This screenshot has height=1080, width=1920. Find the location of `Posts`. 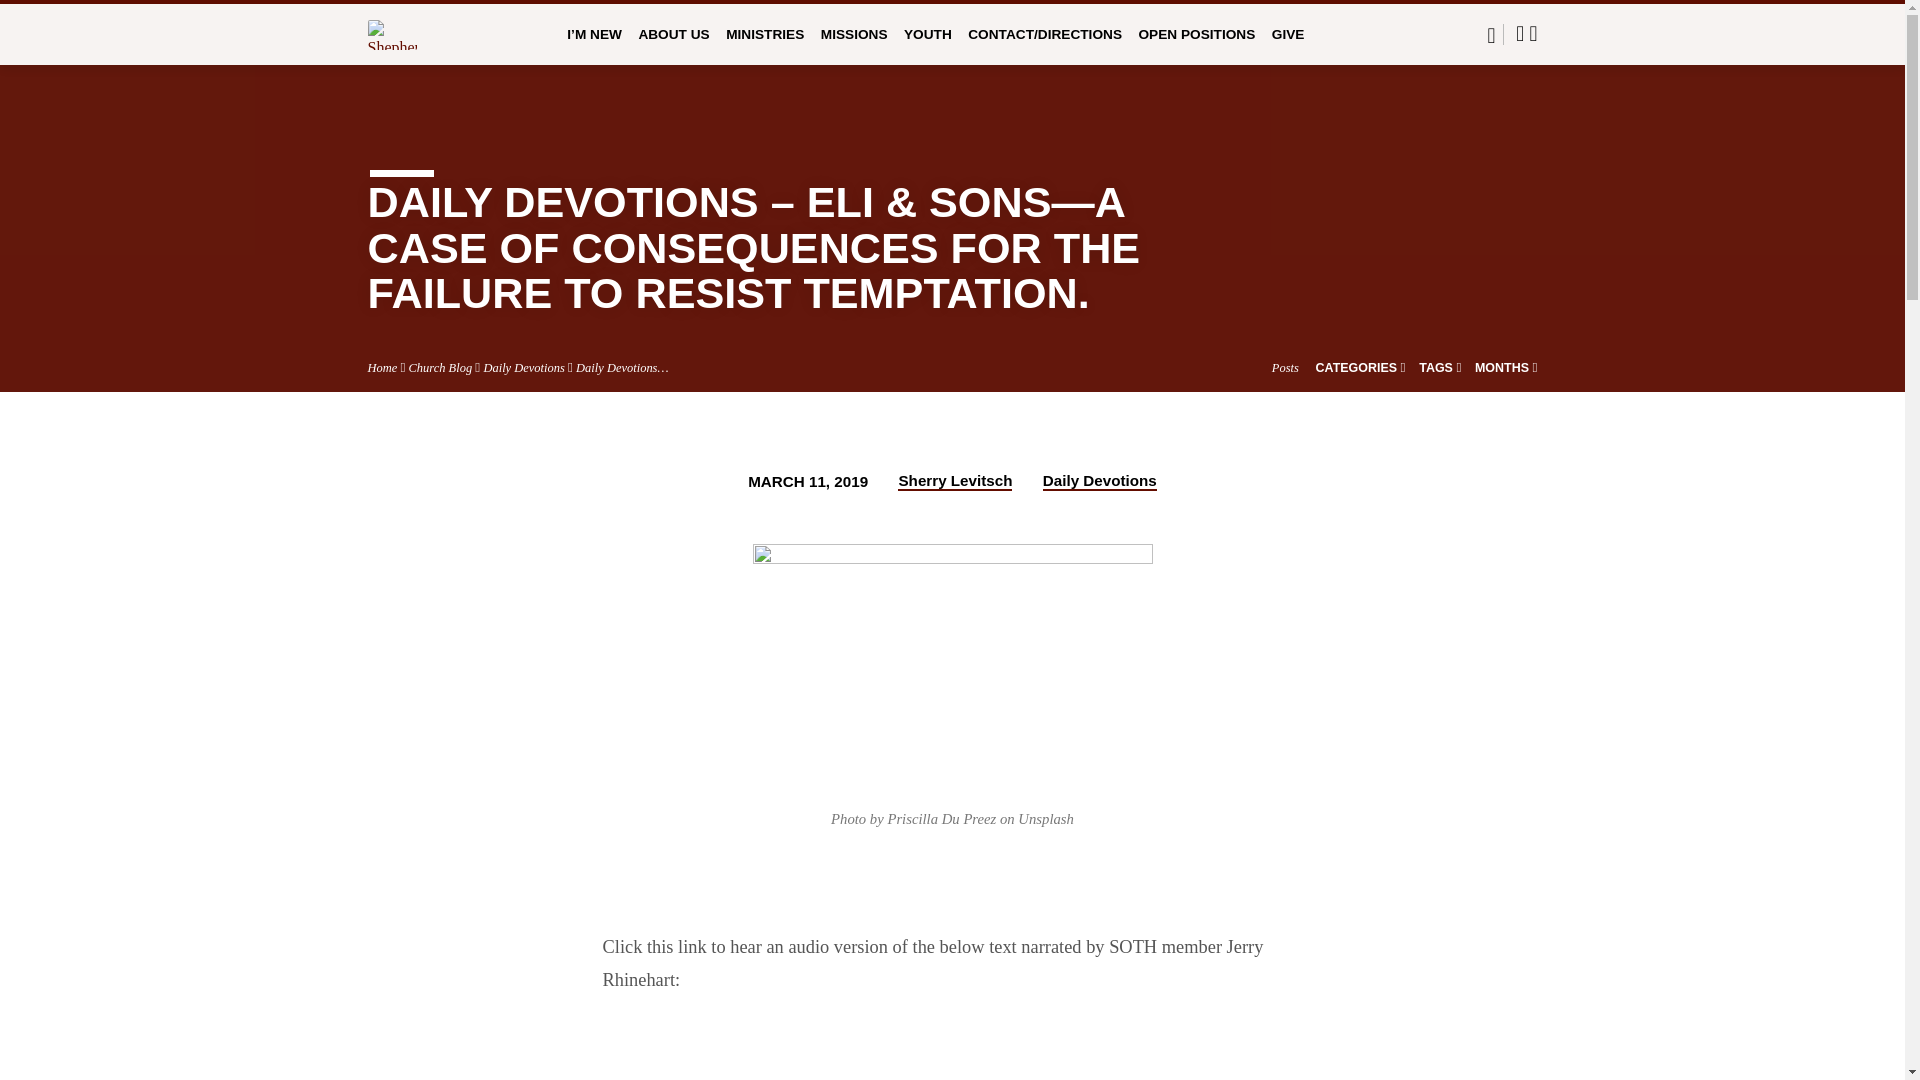

Posts is located at coordinates (1285, 367).